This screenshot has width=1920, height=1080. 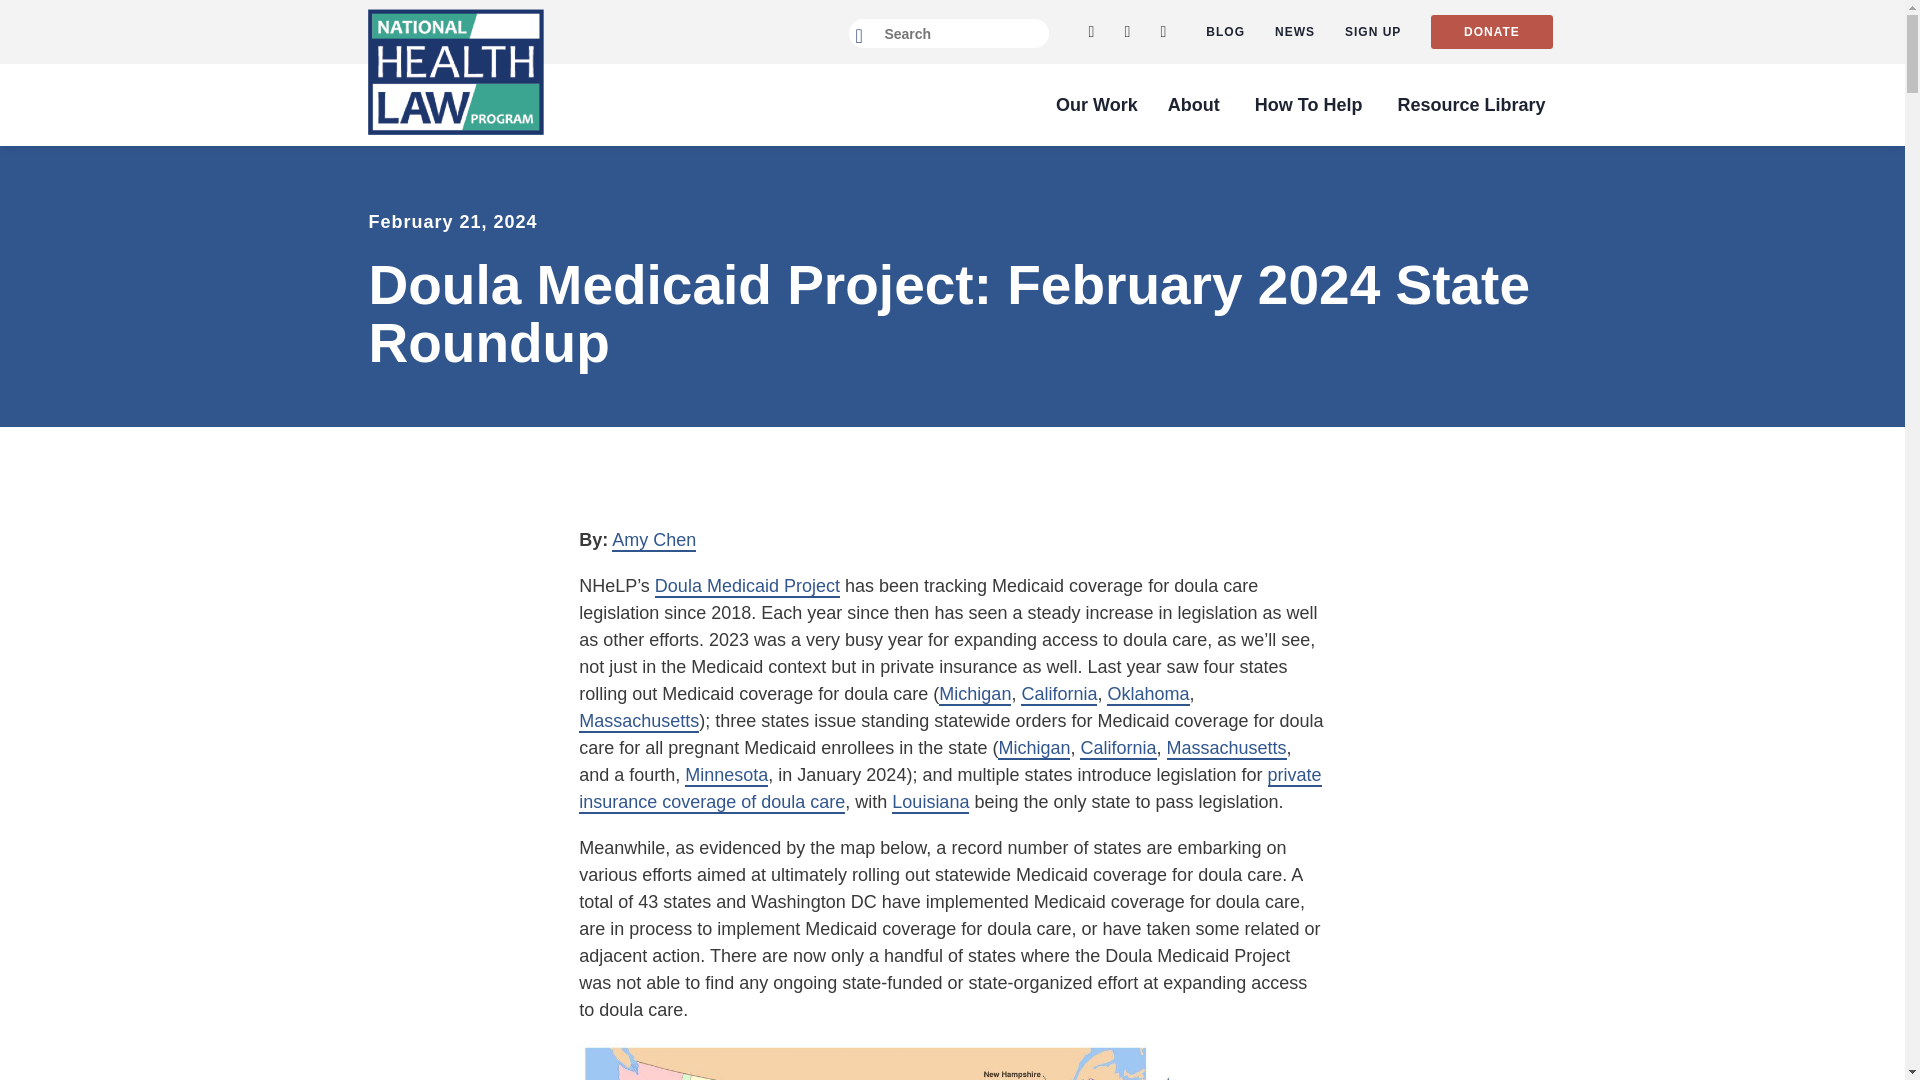 I want to click on Go to National Health Law Program Linkedin Profile., so click(x=1162, y=32).